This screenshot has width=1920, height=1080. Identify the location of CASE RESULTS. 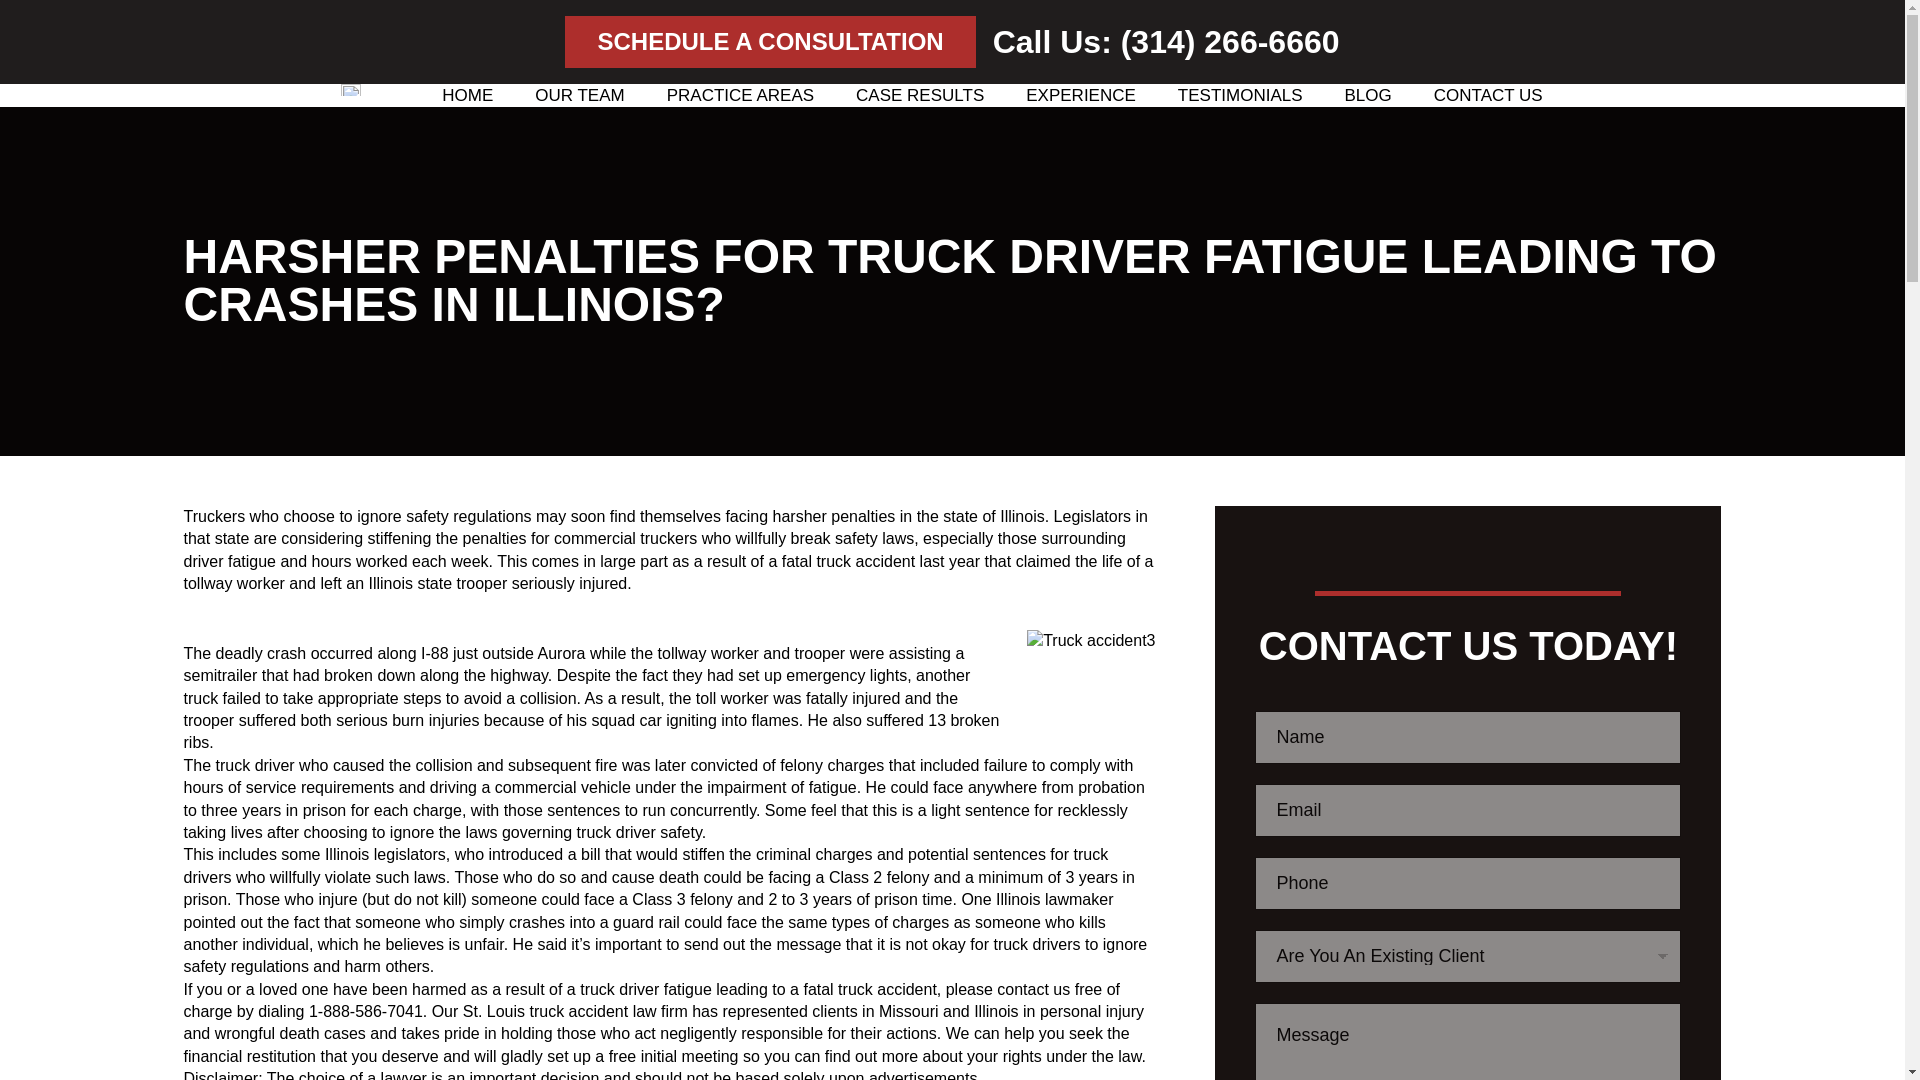
(920, 95).